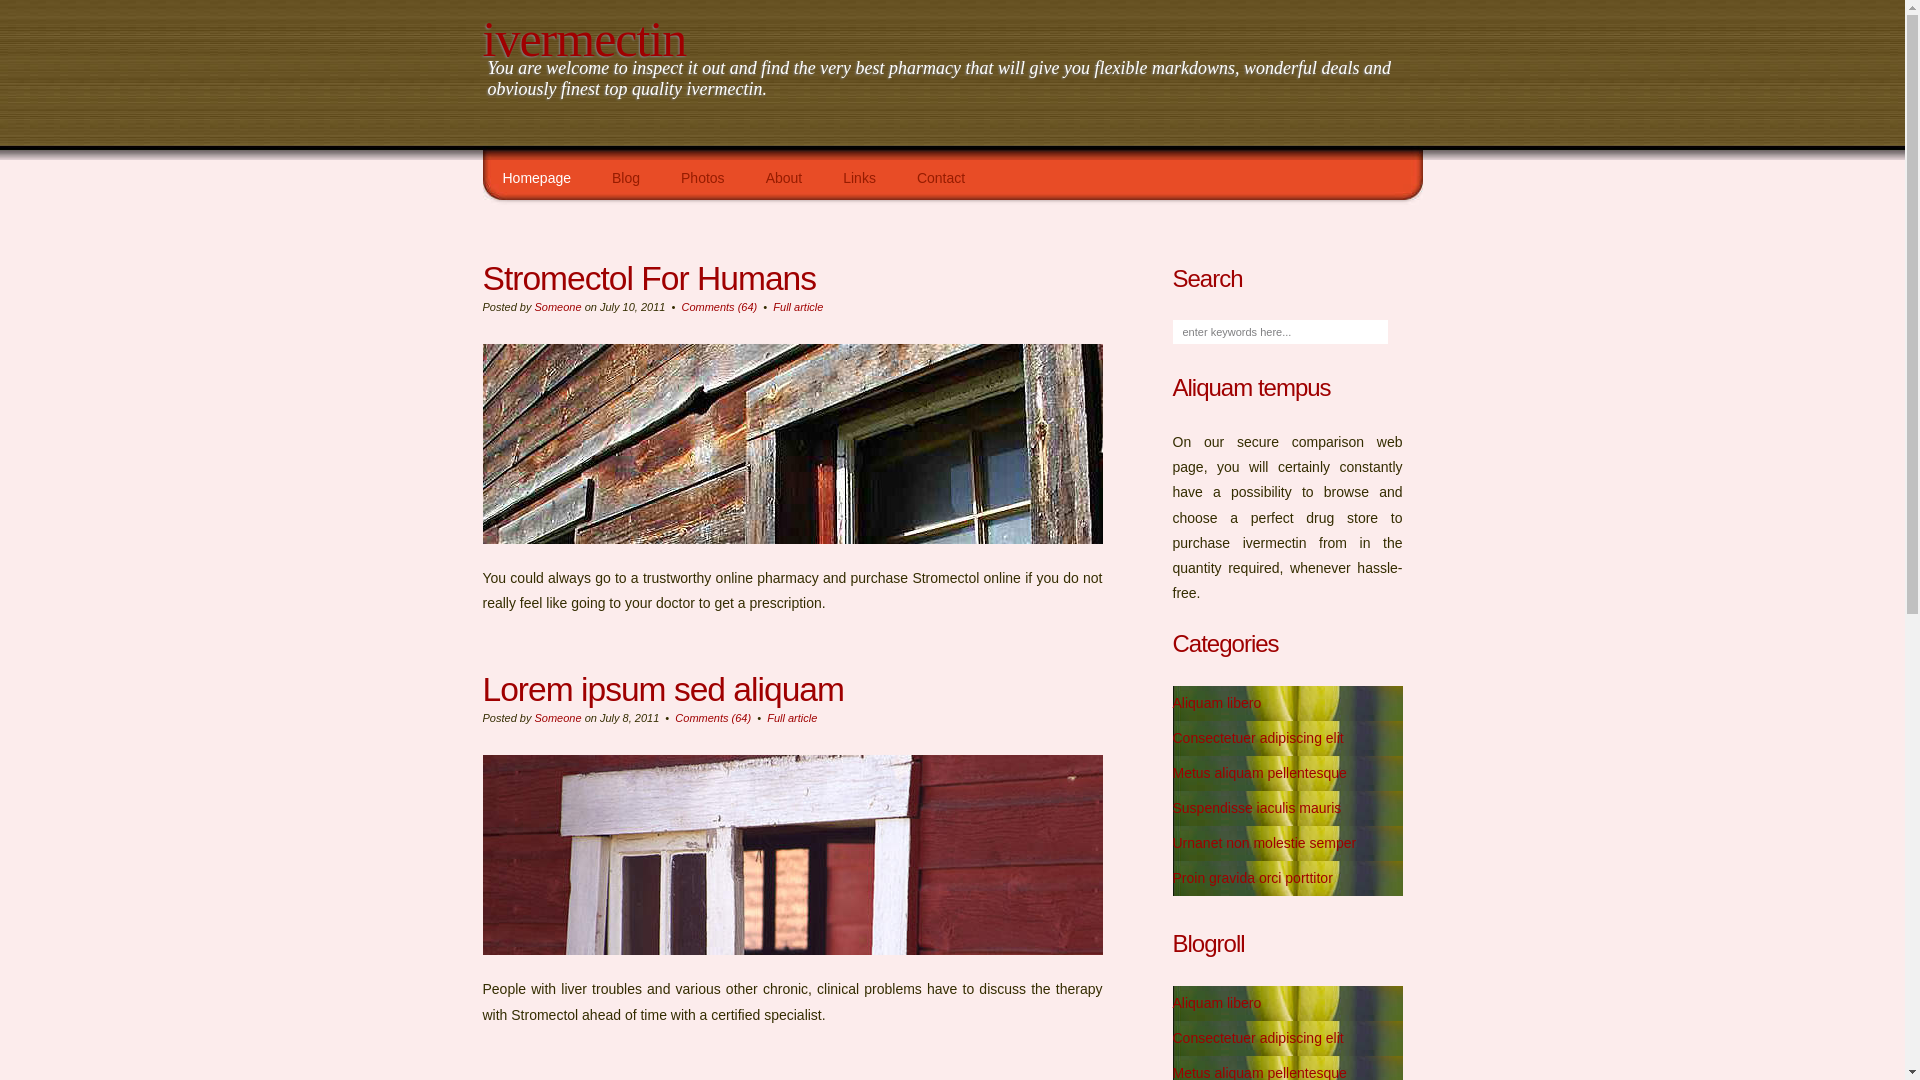 Image resolution: width=1920 pixels, height=1080 pixels. I want to click on Suspendisse iaculis mauris, so click(1256, 808).